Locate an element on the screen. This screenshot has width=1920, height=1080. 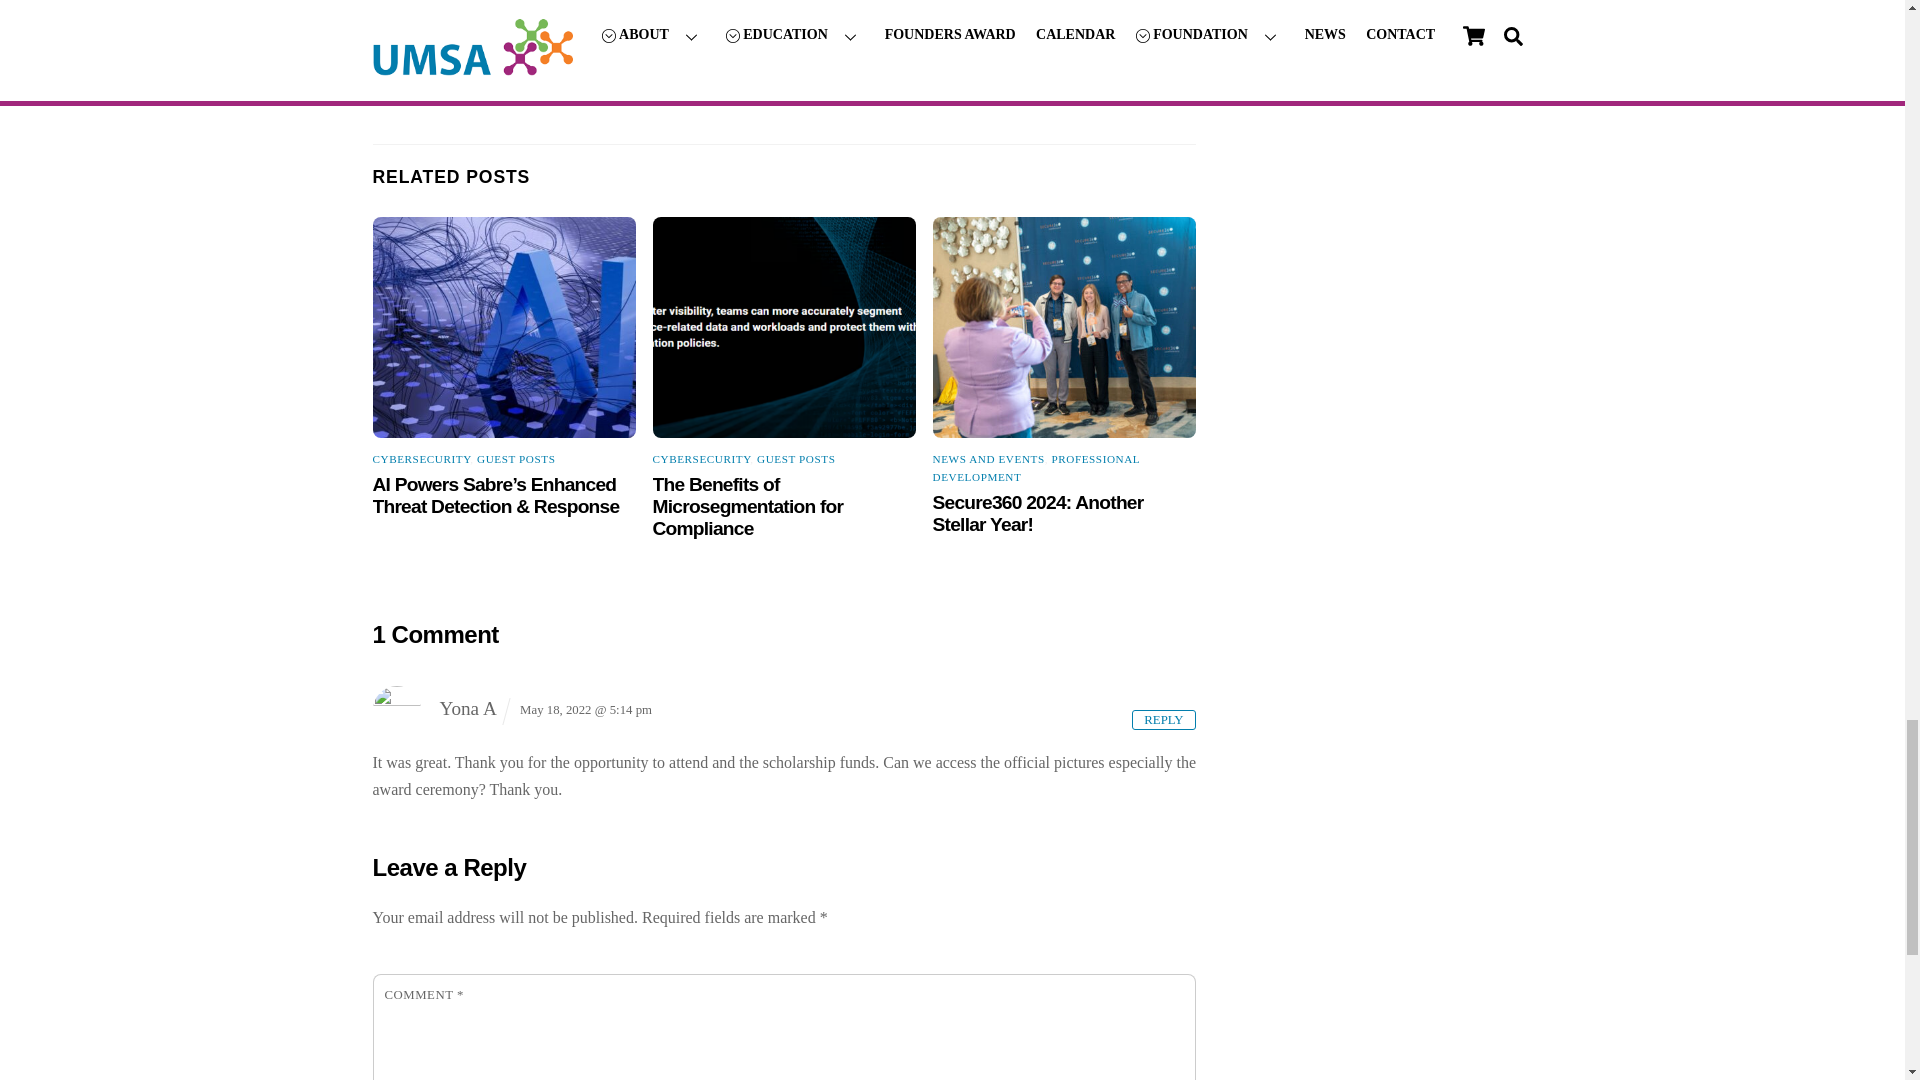
Ai is located at coordinates (504, 328).